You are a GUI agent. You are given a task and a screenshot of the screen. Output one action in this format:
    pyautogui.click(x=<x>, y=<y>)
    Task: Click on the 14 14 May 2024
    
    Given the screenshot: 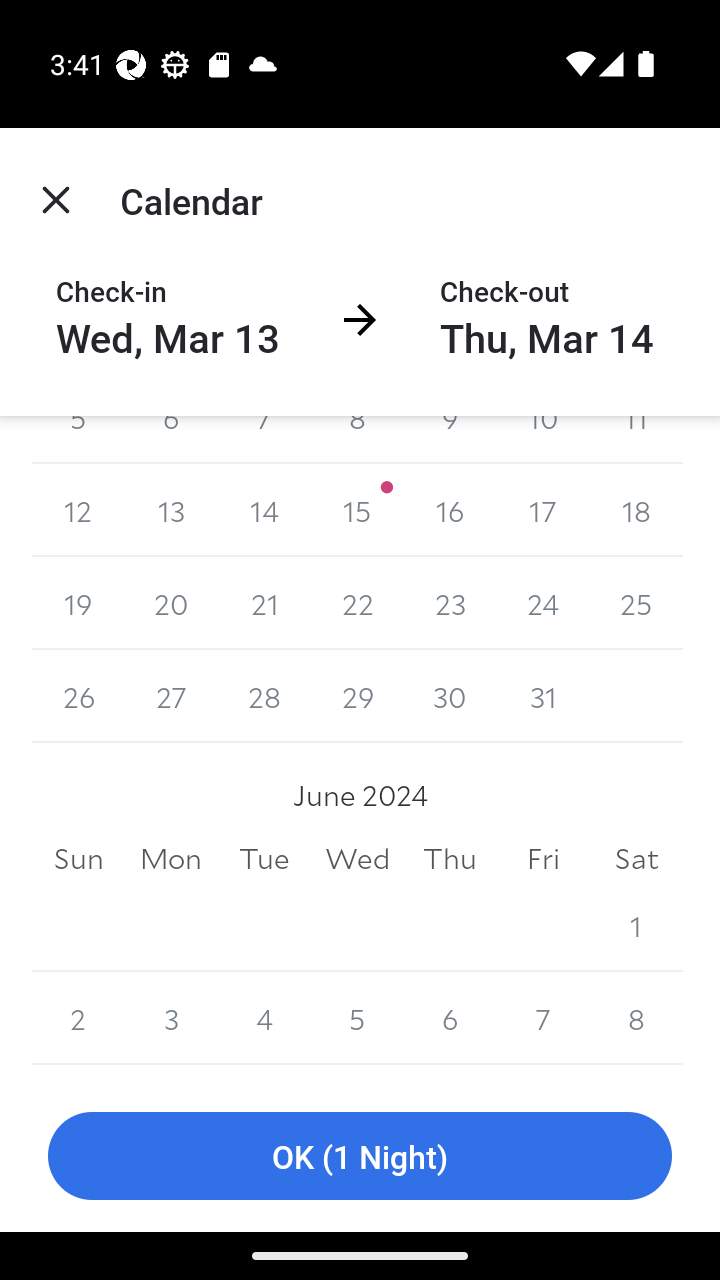 What is the action you would take?
    pyautogui.click(x=264, y=510)
    